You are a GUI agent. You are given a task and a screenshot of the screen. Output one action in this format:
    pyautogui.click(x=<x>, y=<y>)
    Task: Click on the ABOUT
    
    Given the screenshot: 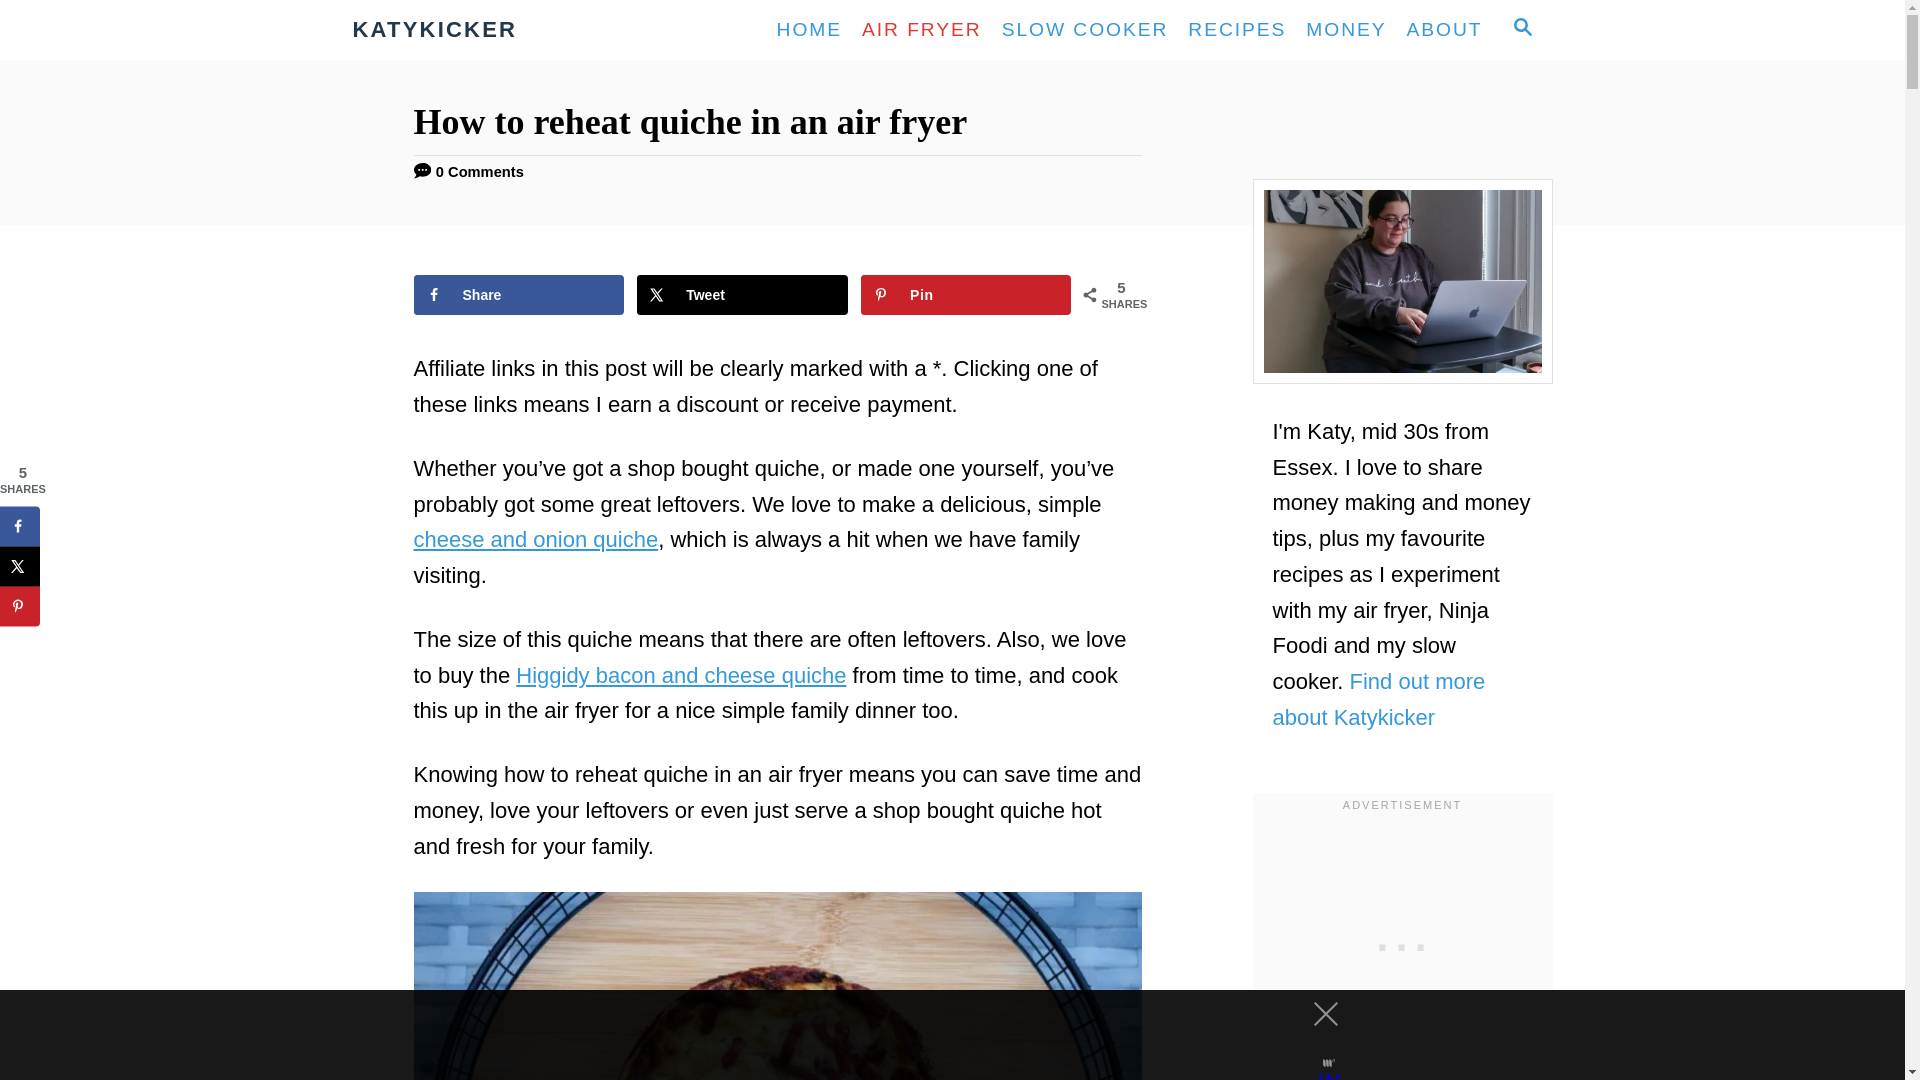 What is the action you would take?
    pyautogui.click(x=1445, y=29)
    